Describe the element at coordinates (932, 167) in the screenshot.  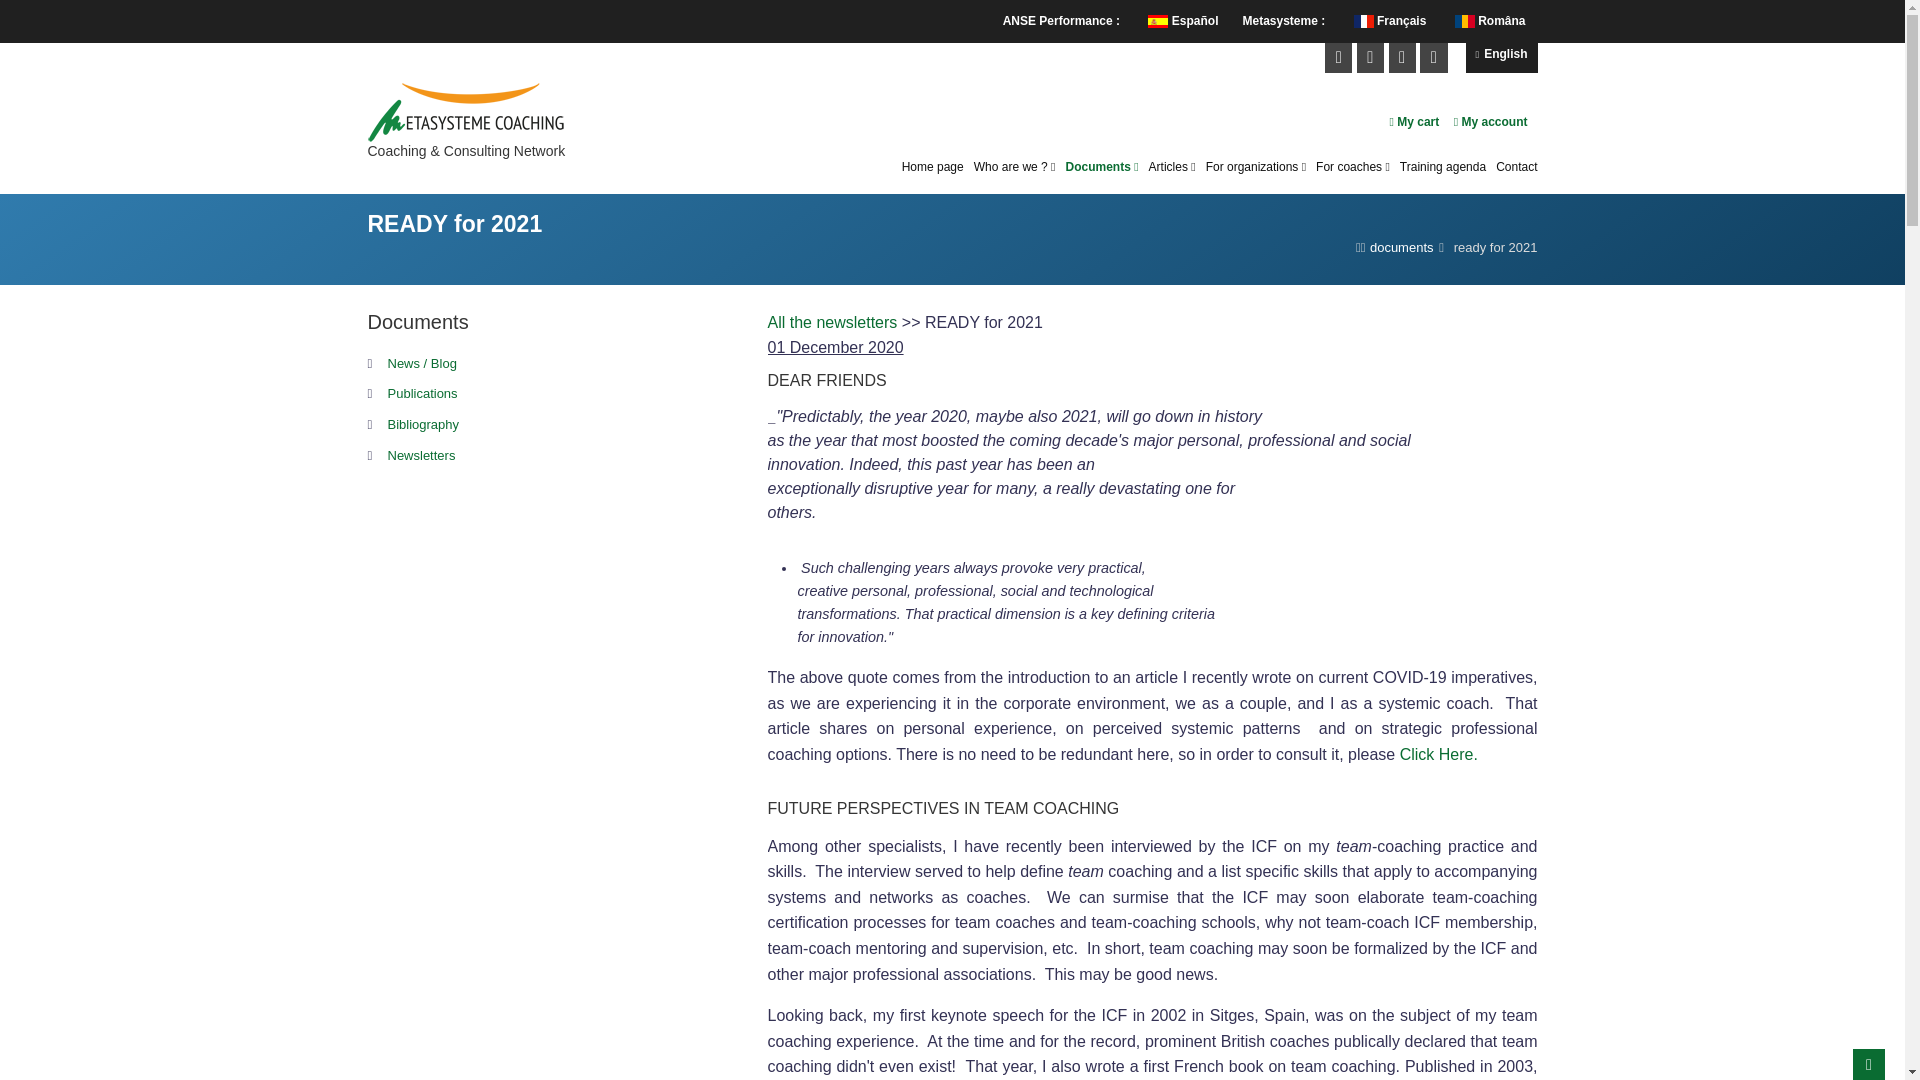
I see `Home page` at that location.